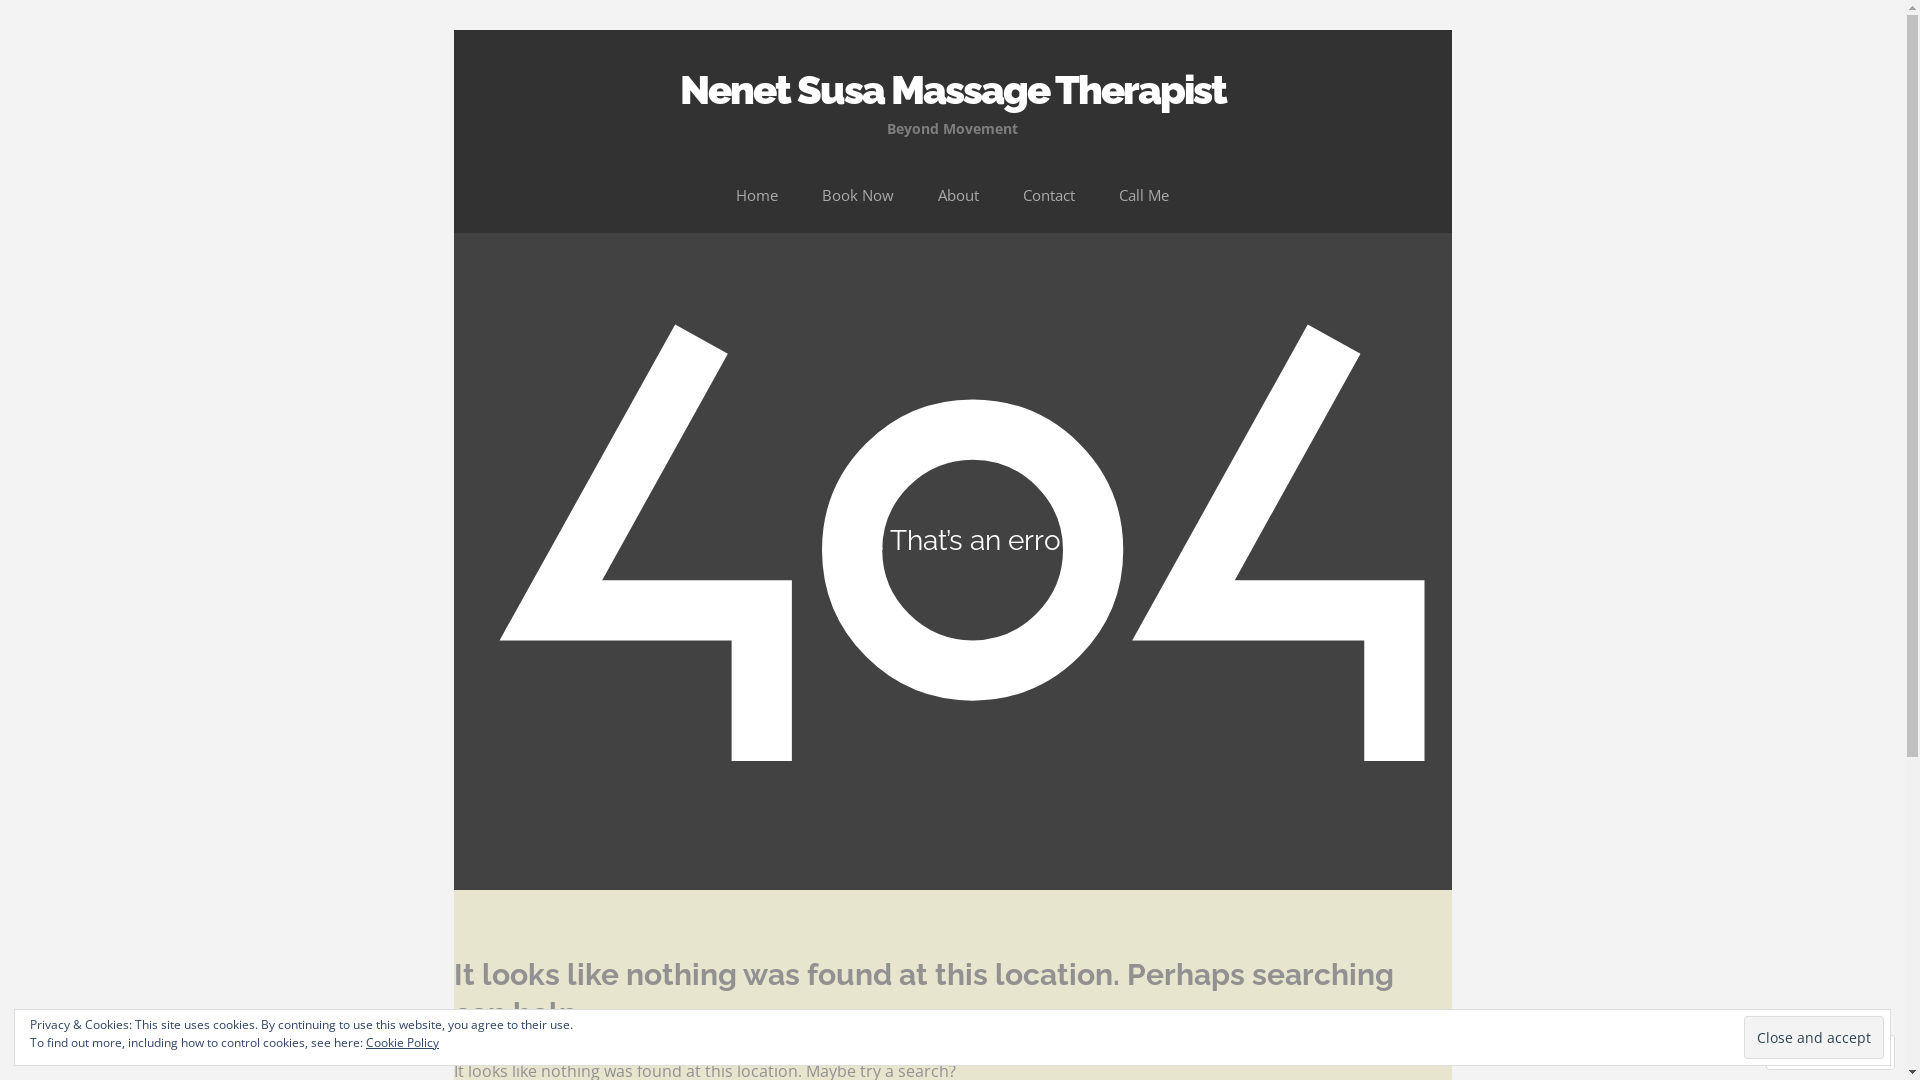  Describe the element at coordinates (953, 94) in the screenshot. I see `Nenet Susa Massage Therapist
Beyond Movement` at that location.